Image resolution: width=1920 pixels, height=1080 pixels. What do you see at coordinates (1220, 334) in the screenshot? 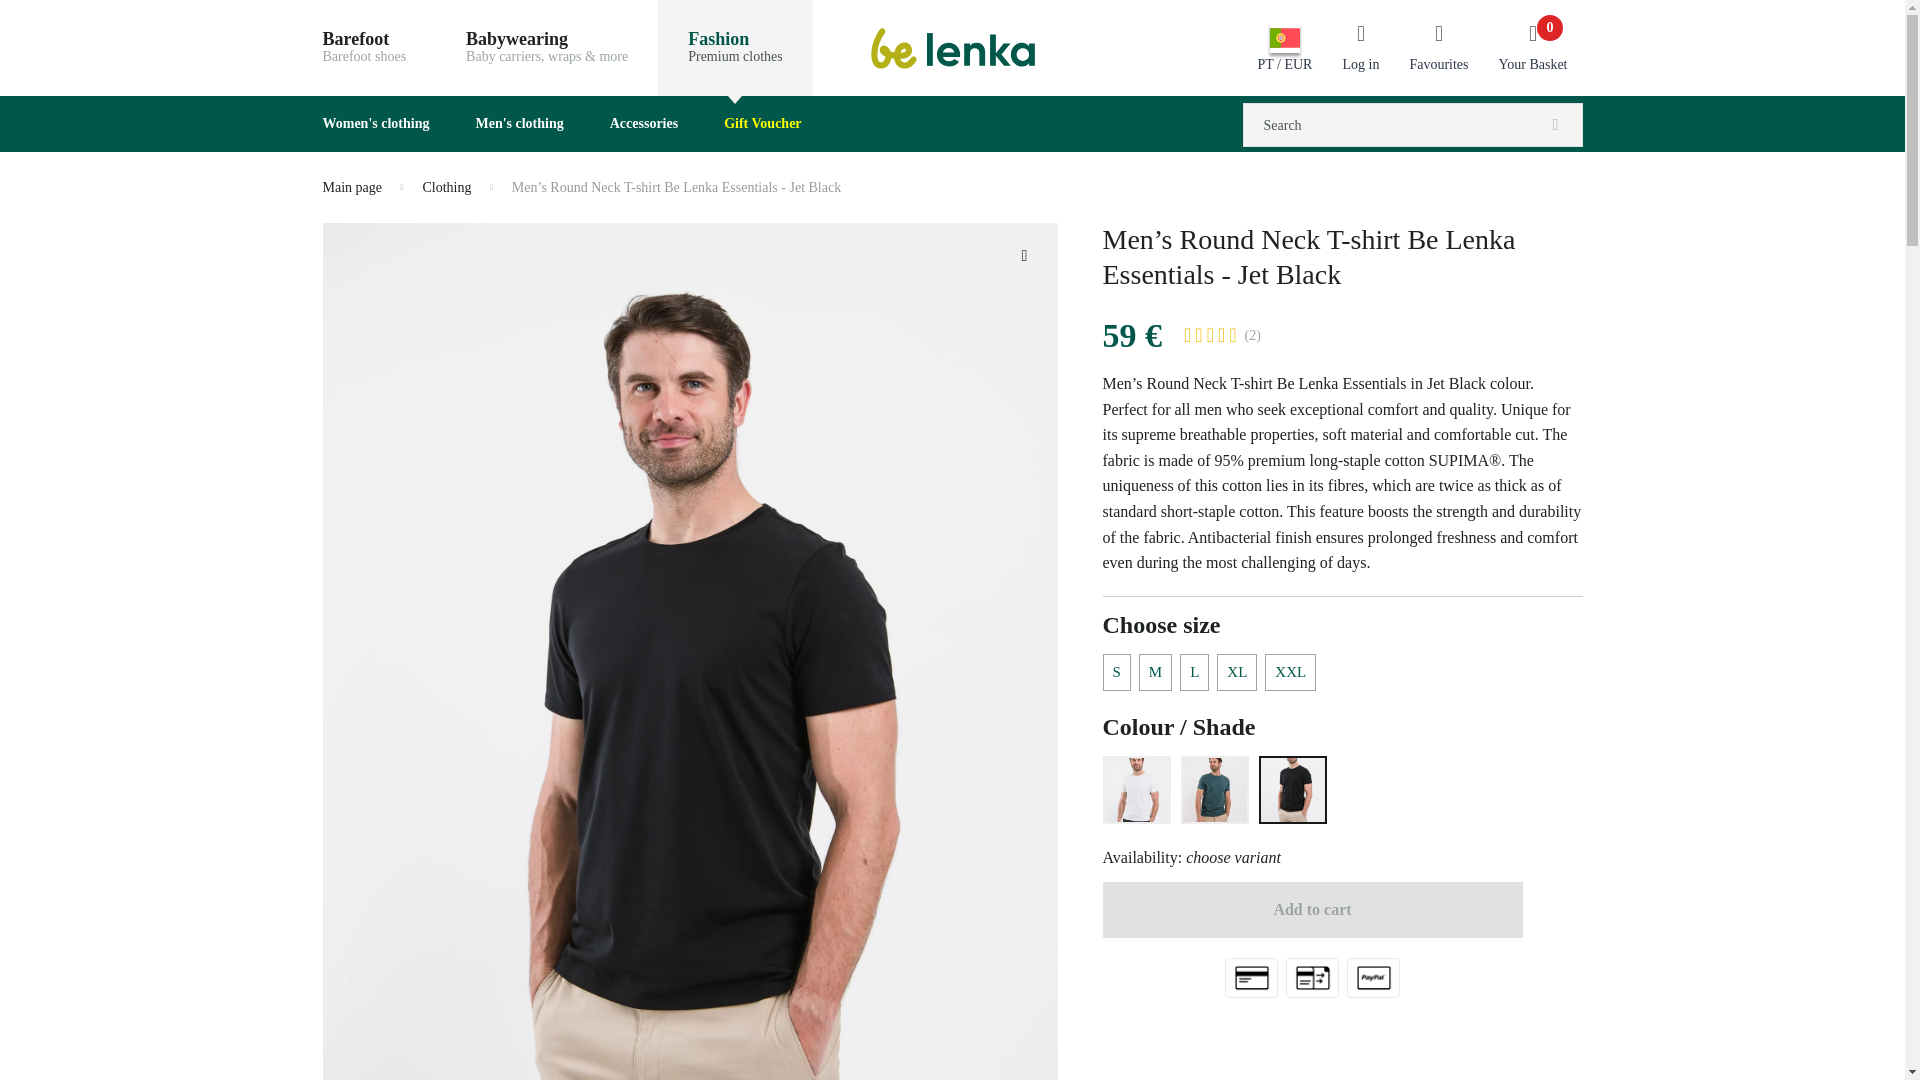
I see `Favourites` at bounding box center [1220, 334].